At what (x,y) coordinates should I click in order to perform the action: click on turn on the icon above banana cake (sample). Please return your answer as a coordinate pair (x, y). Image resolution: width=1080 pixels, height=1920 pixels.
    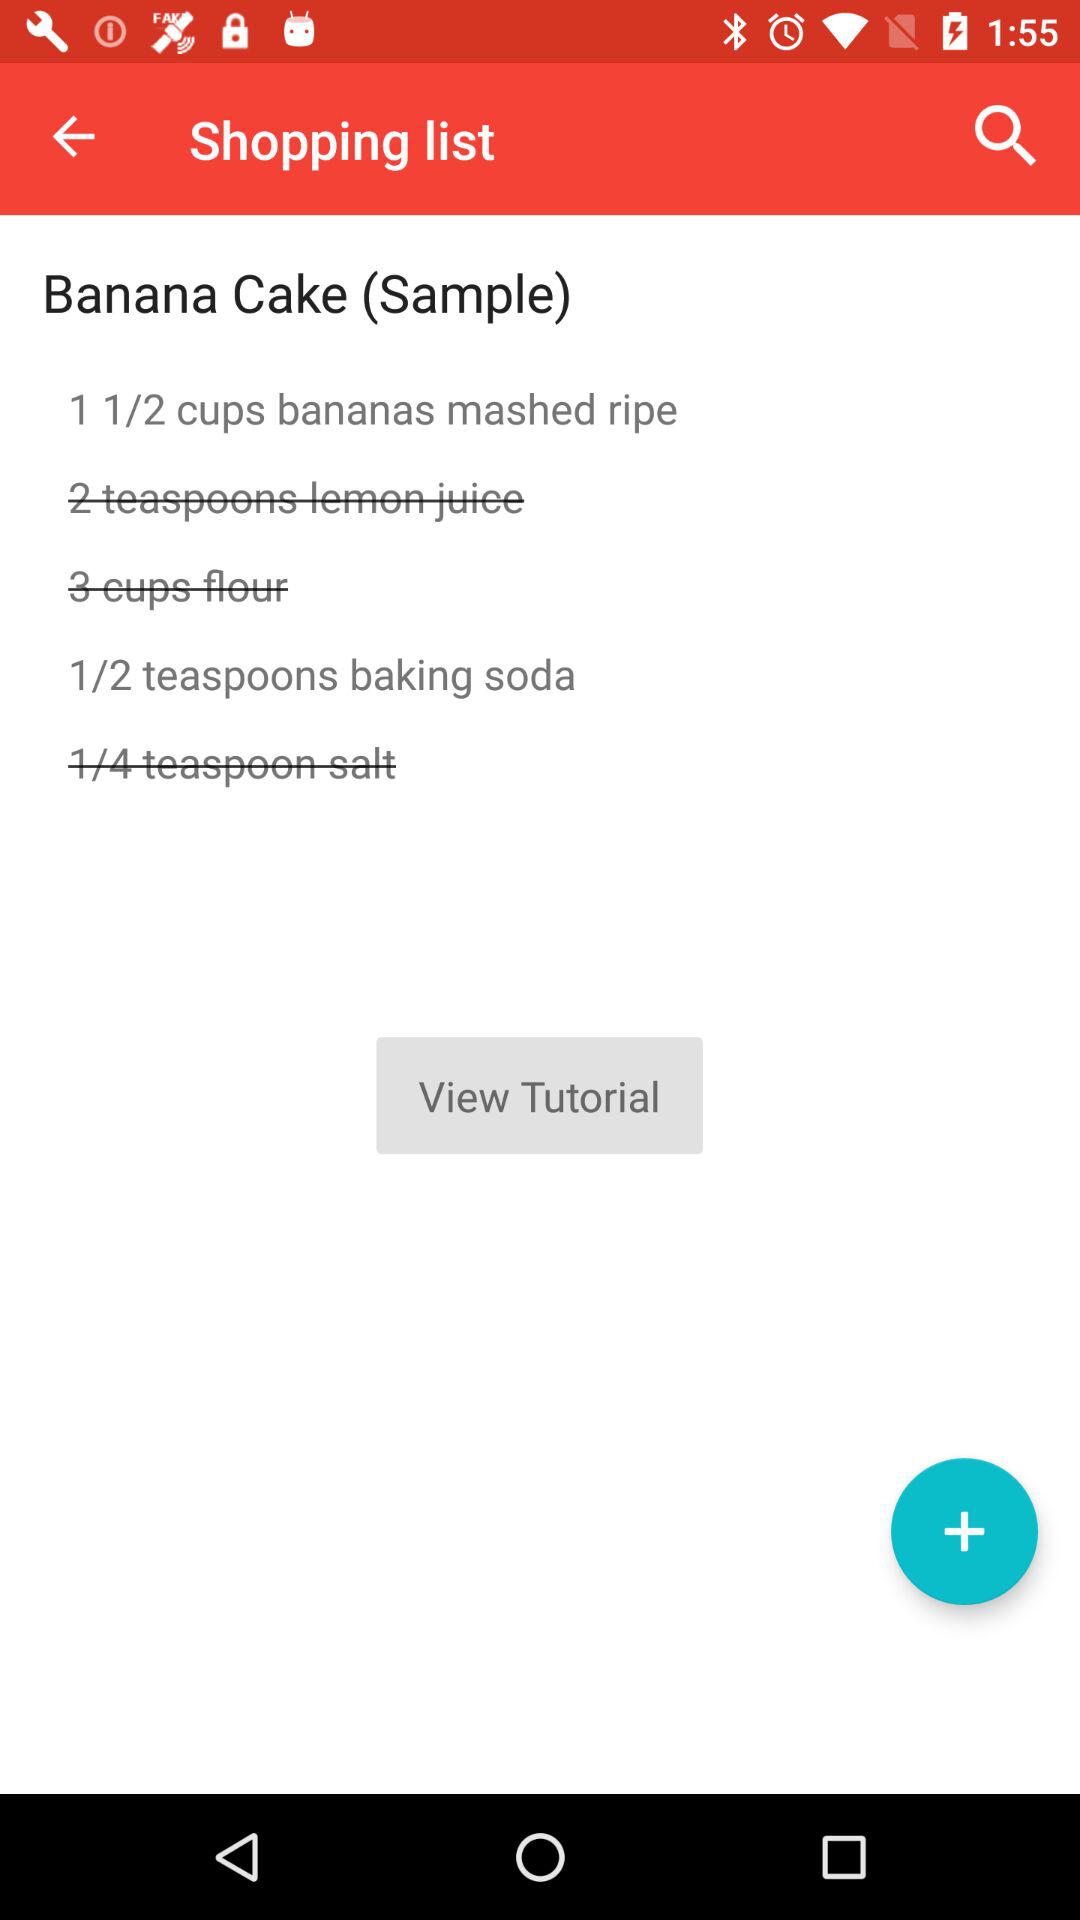
    Looking at the image, I should click on (73, 136).